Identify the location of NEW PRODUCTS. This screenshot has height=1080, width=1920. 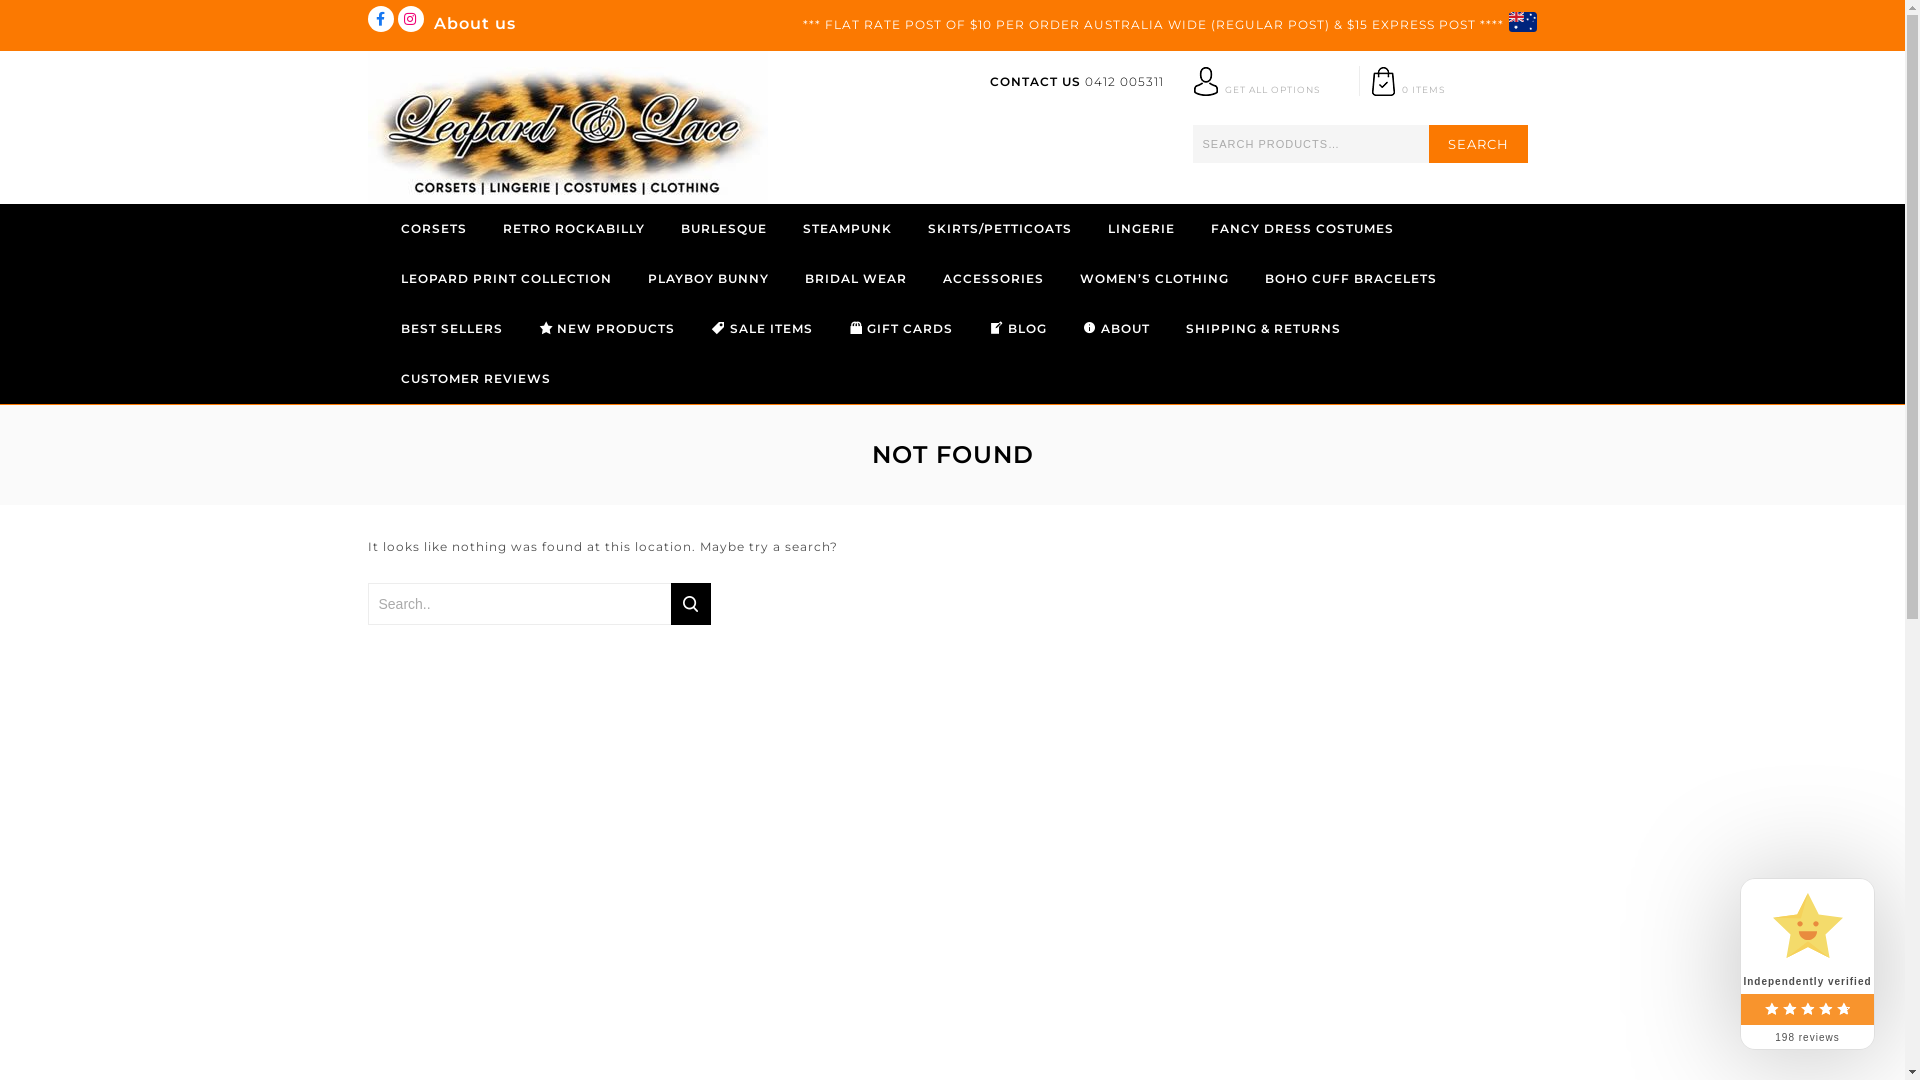
(606, 329).